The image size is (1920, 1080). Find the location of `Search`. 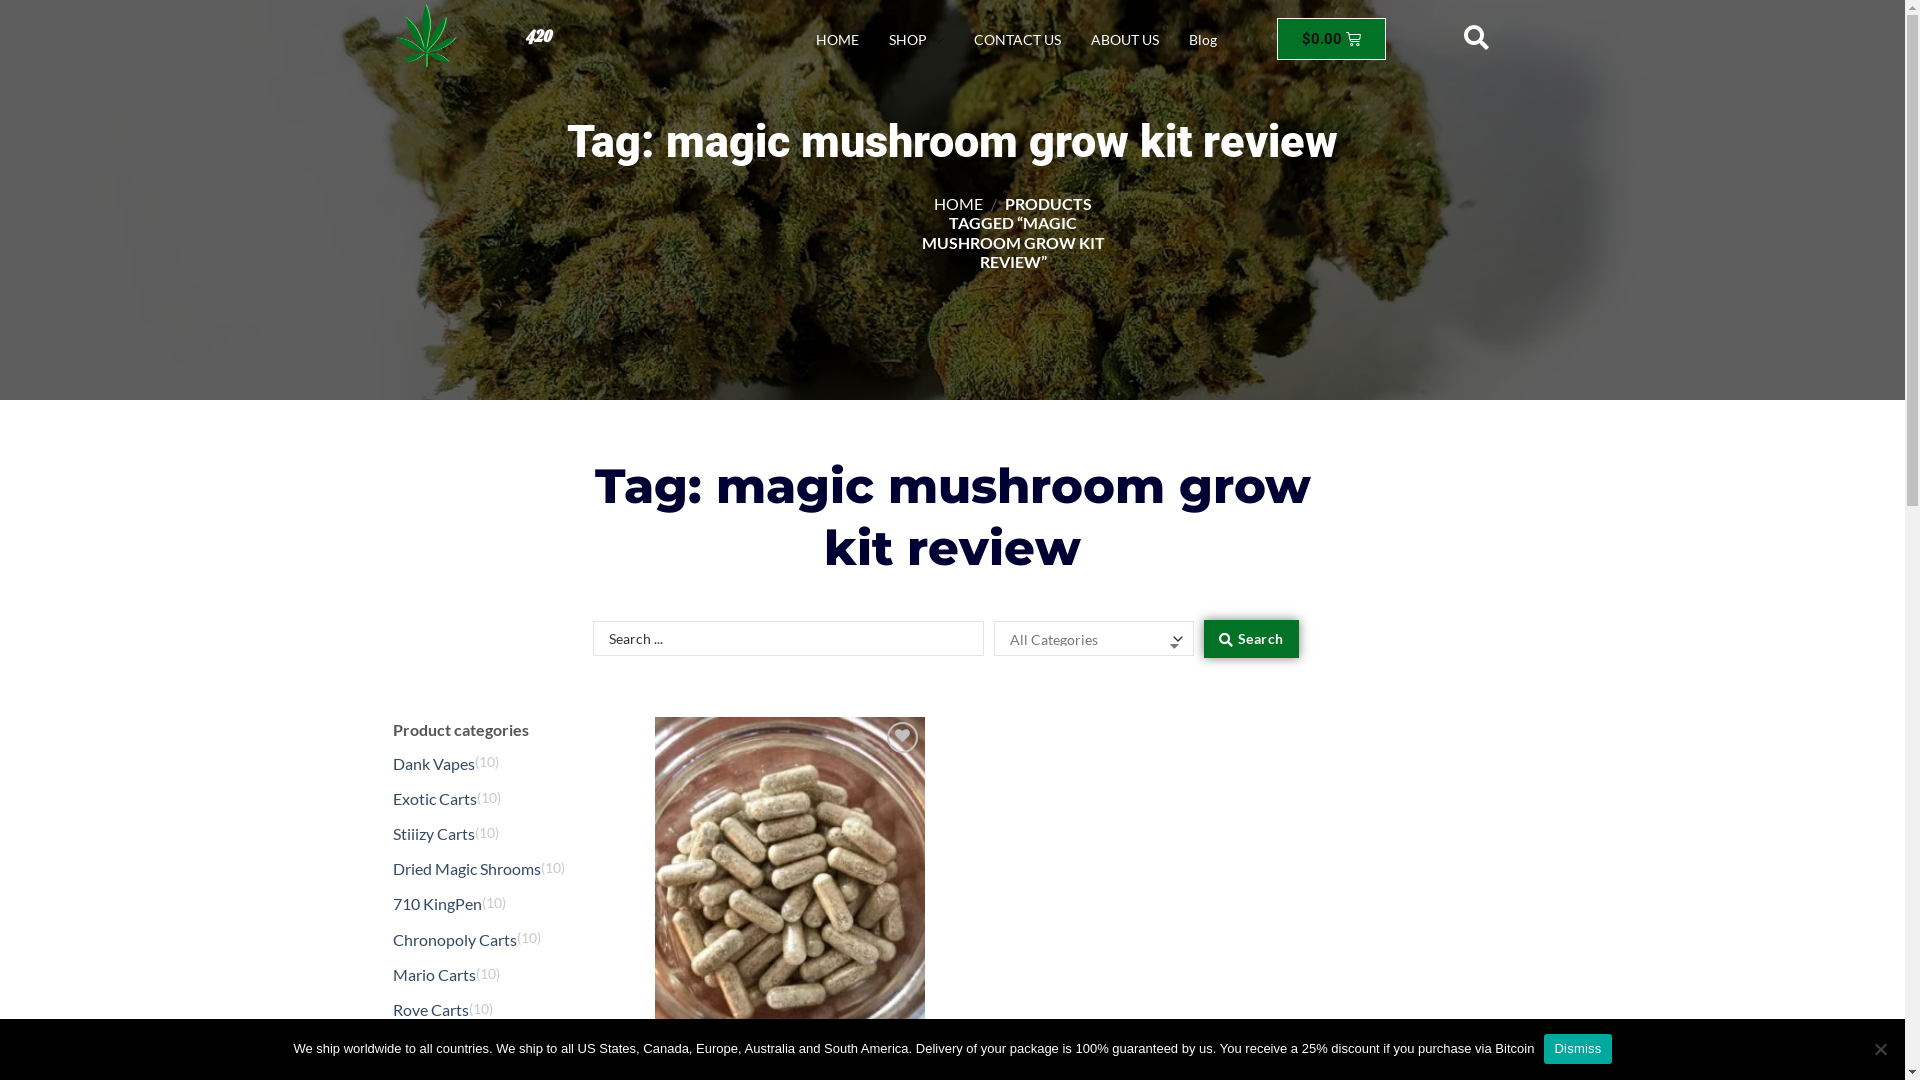

Search is located at coordinates (1252, 639).